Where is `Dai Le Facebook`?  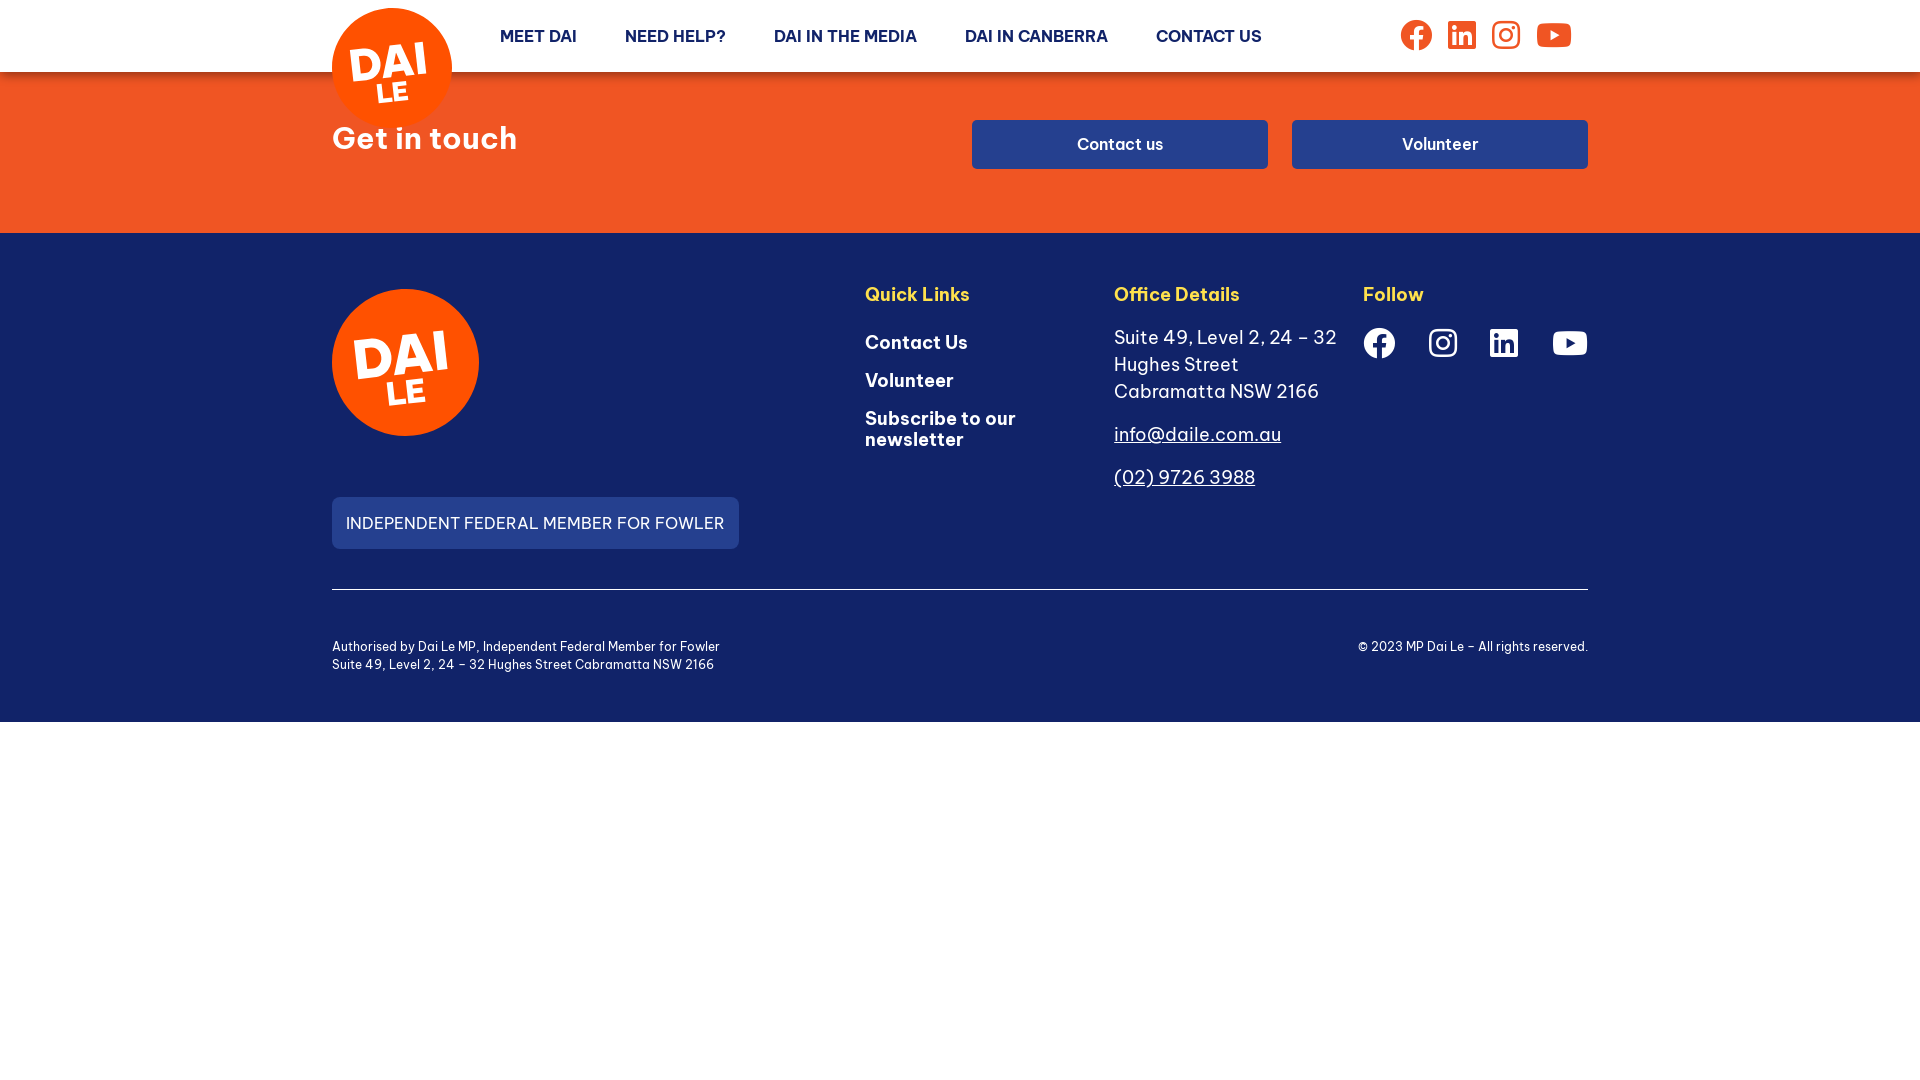 Dai Le Facebook is located at coordinates (1416, 35).